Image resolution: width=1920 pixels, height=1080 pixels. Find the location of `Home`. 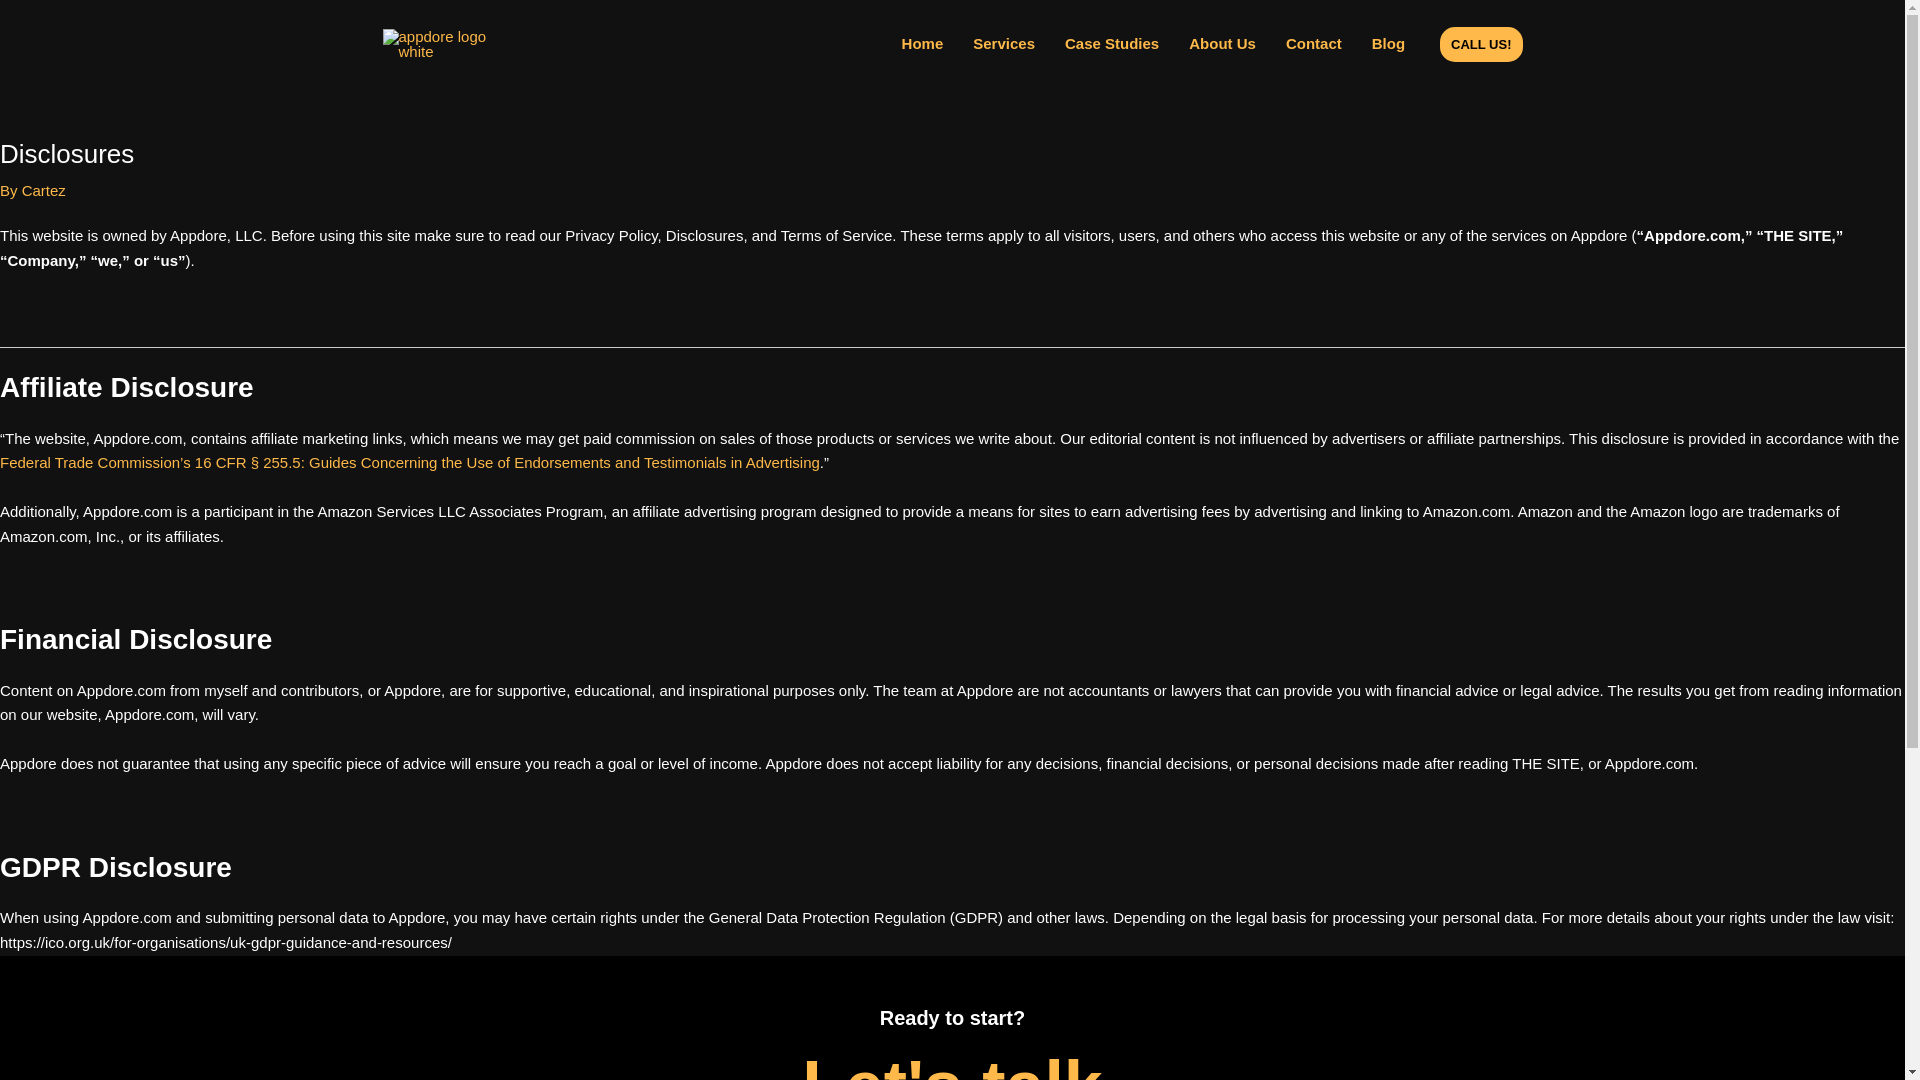

Home is located at coordinates (922, 43).